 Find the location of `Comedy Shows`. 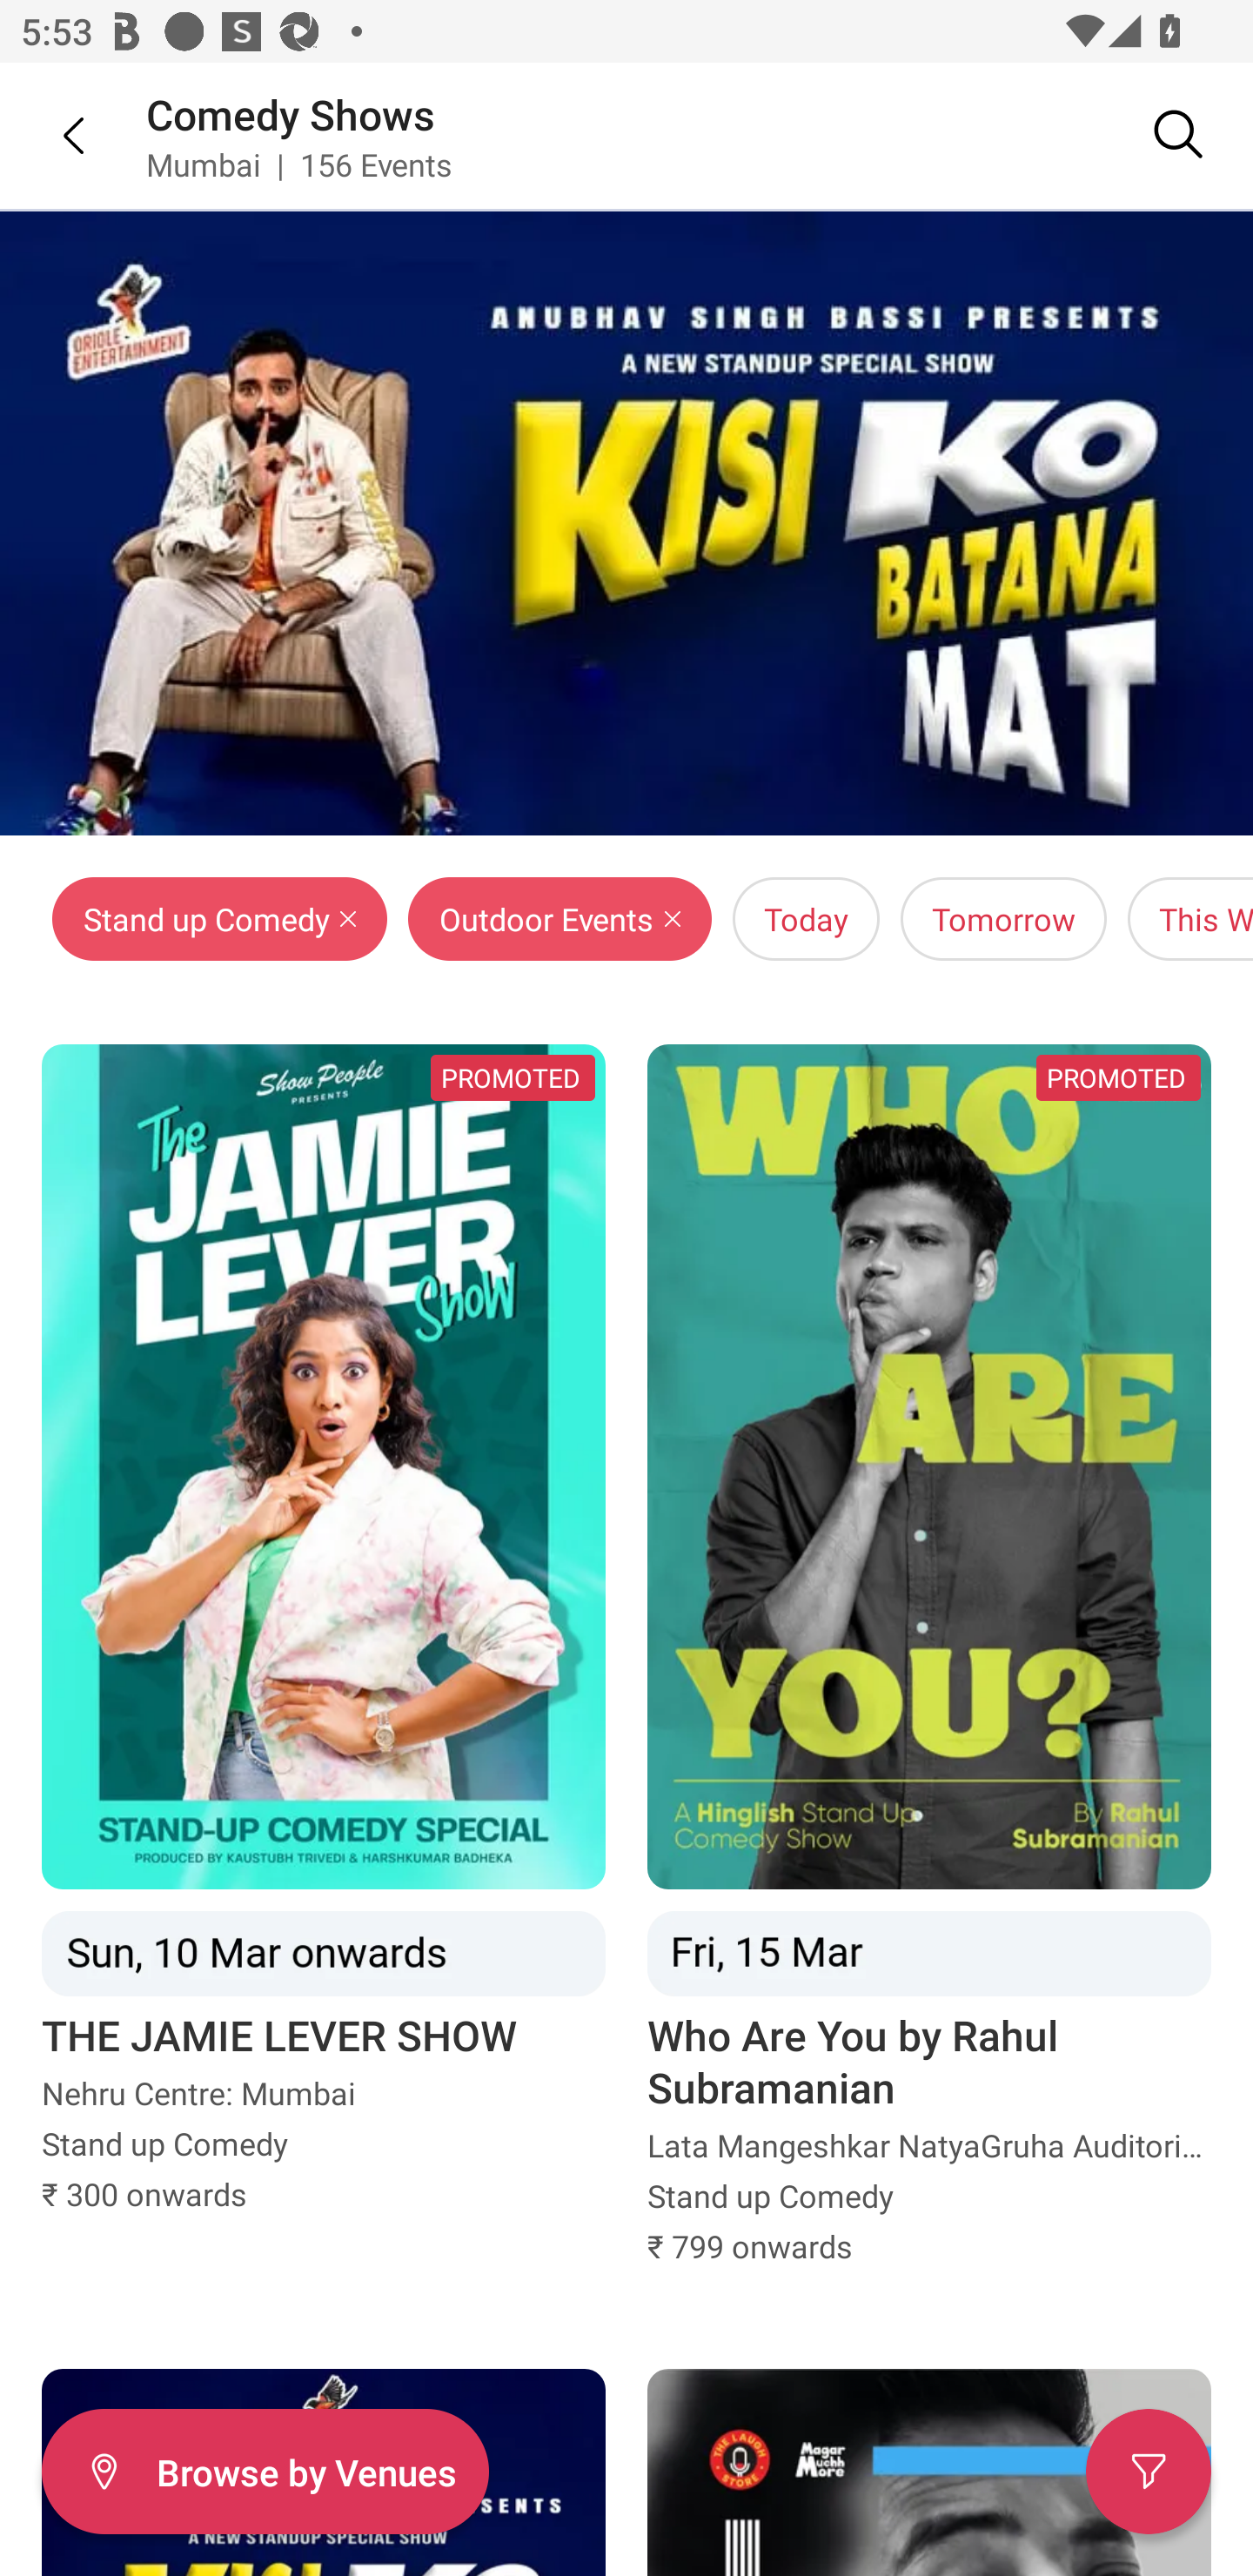

Comedy Shows is located at coordinates (291, 113).